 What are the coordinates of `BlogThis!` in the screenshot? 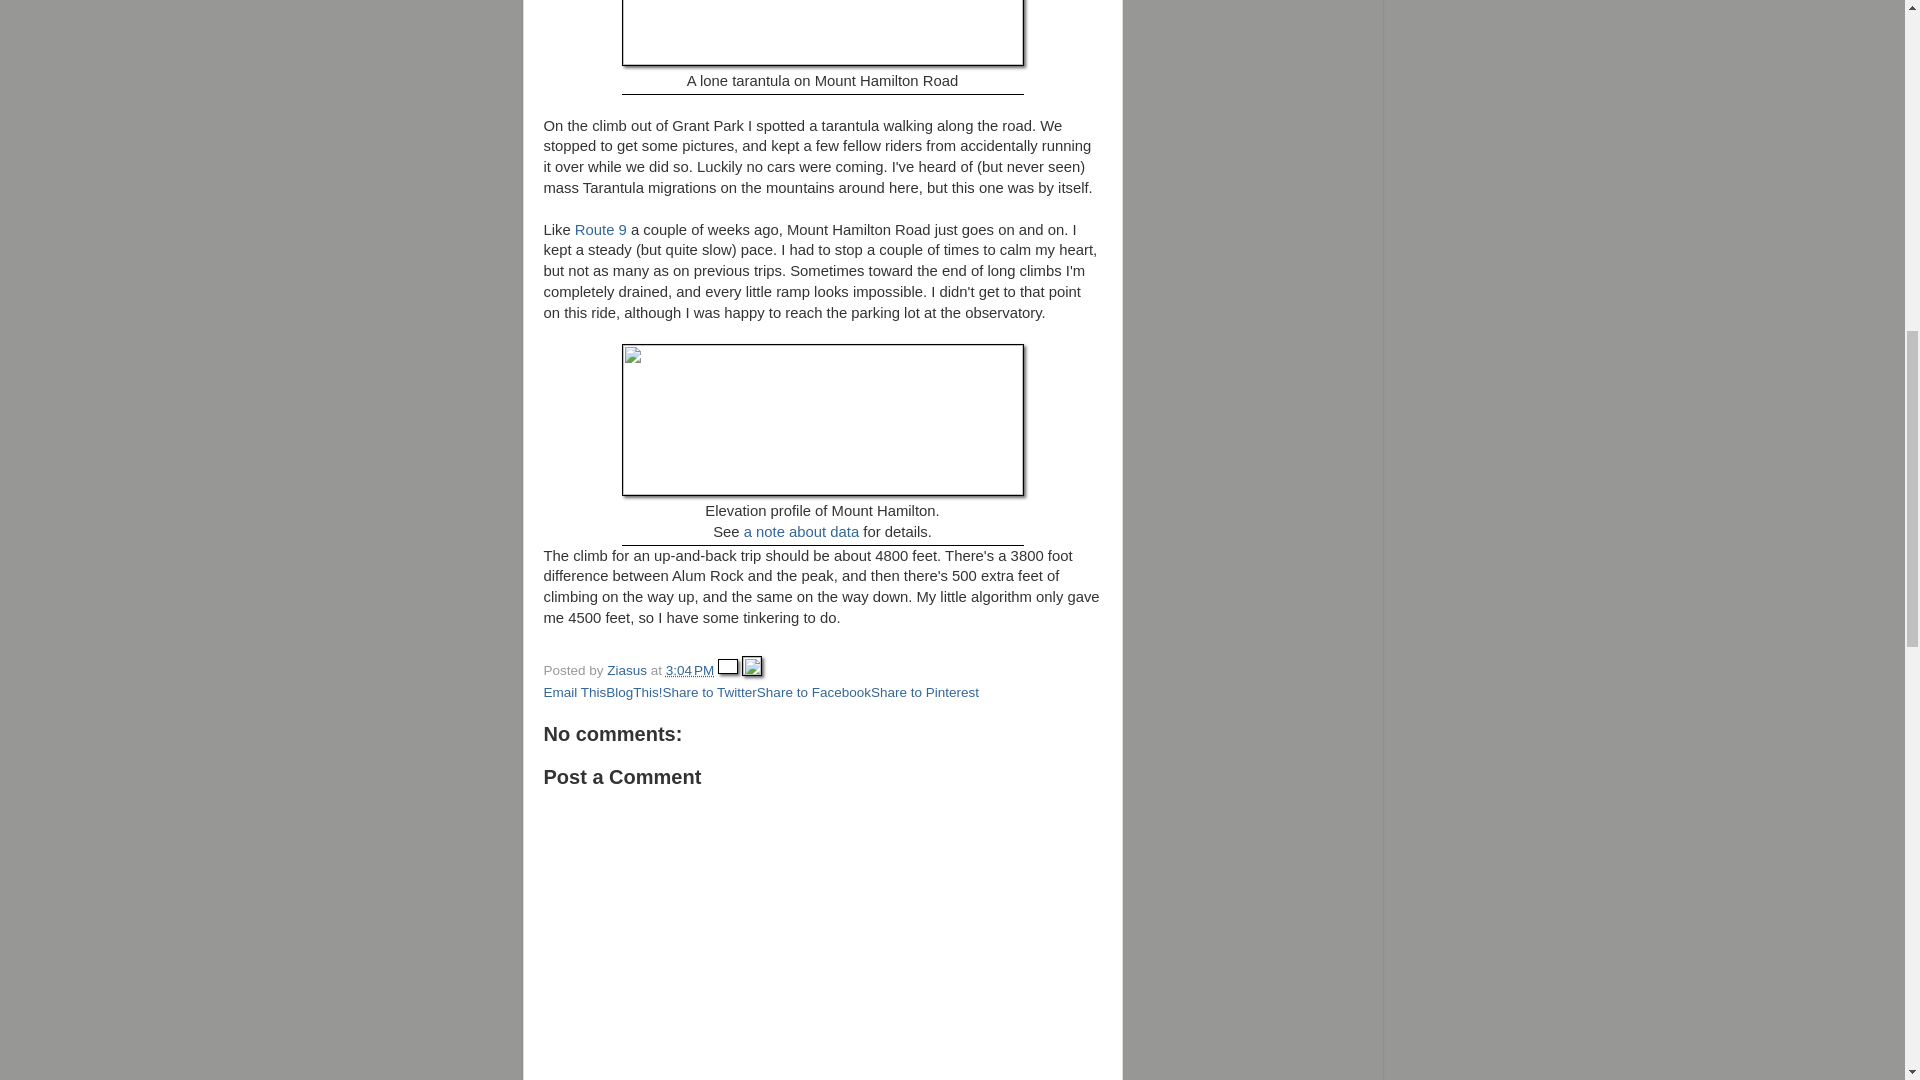 It's located at (634, 692).